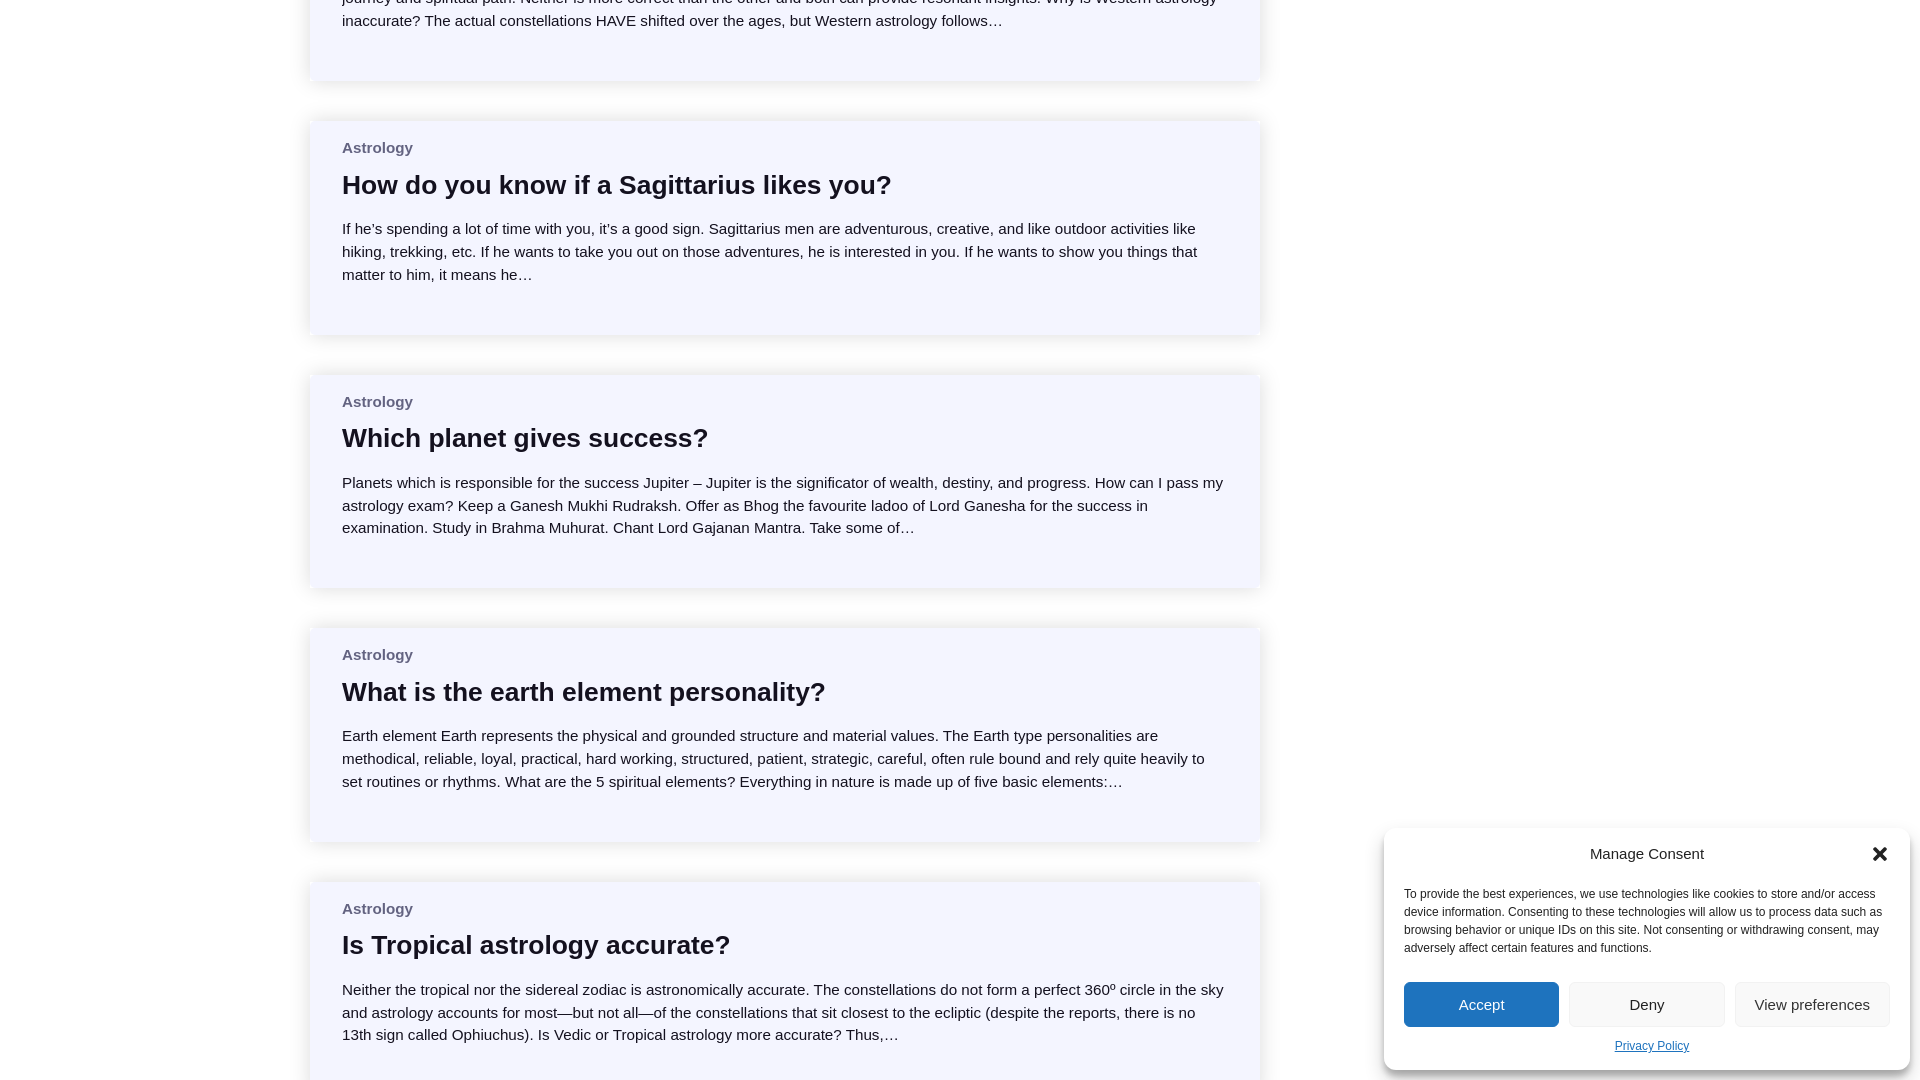  Describe the element at coordinates (376, 908) in the screenshot. I see `Astrology` at that location.